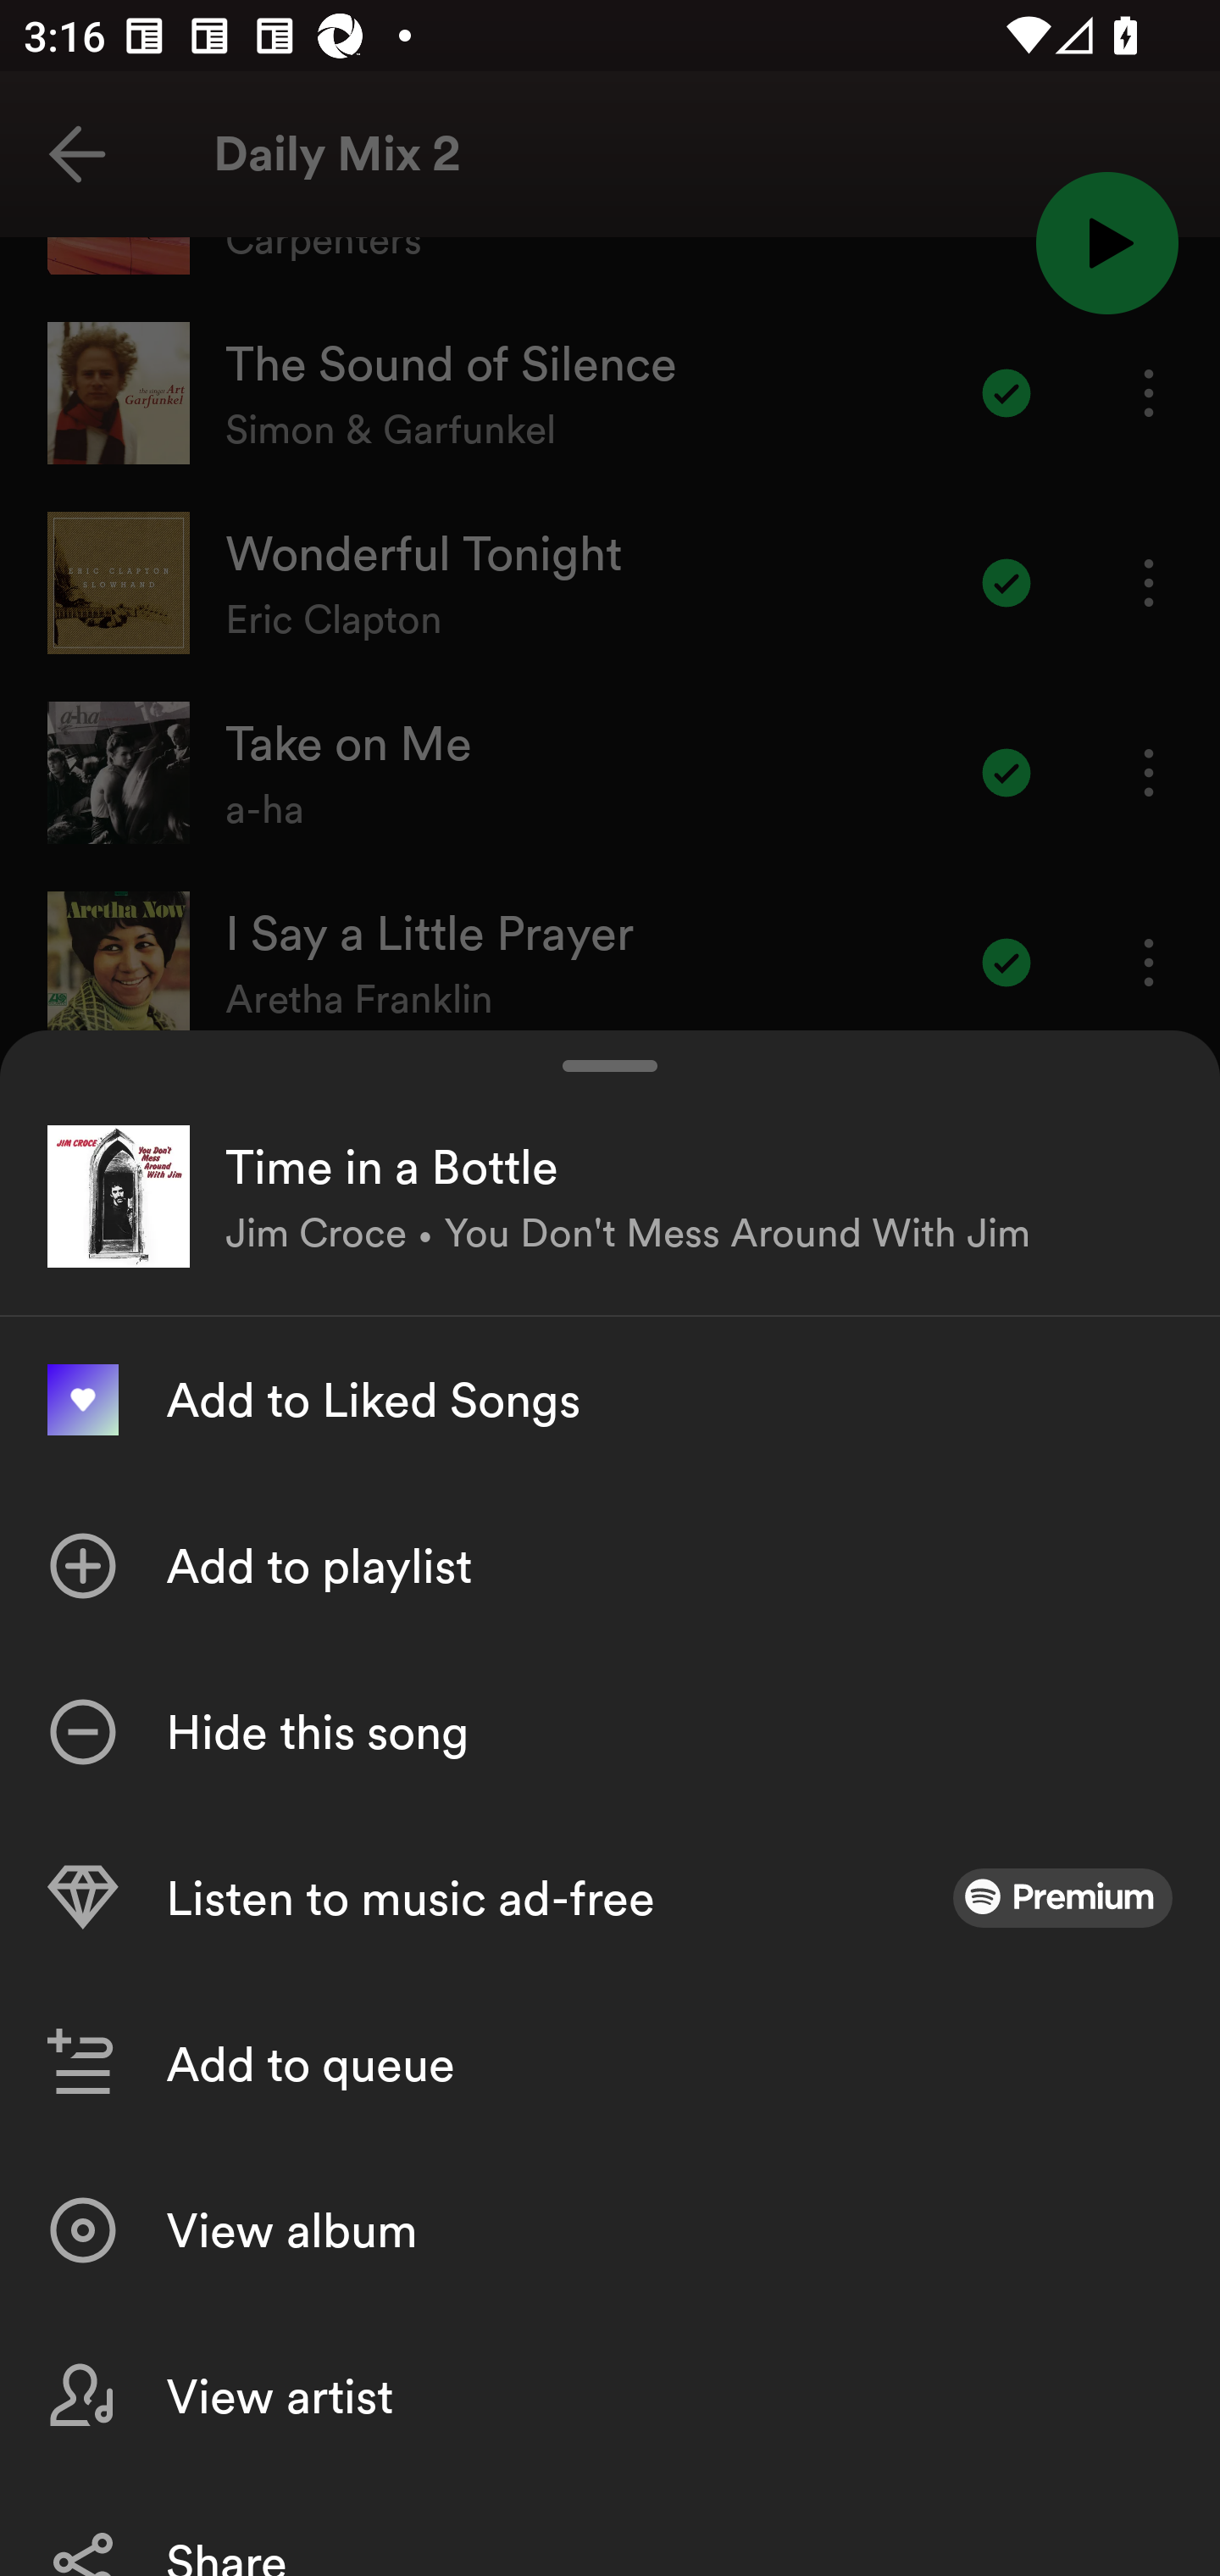 The height and width of the screenshot is (2576, 1220). I want to click on Add to playlist, so click(610, 1566).